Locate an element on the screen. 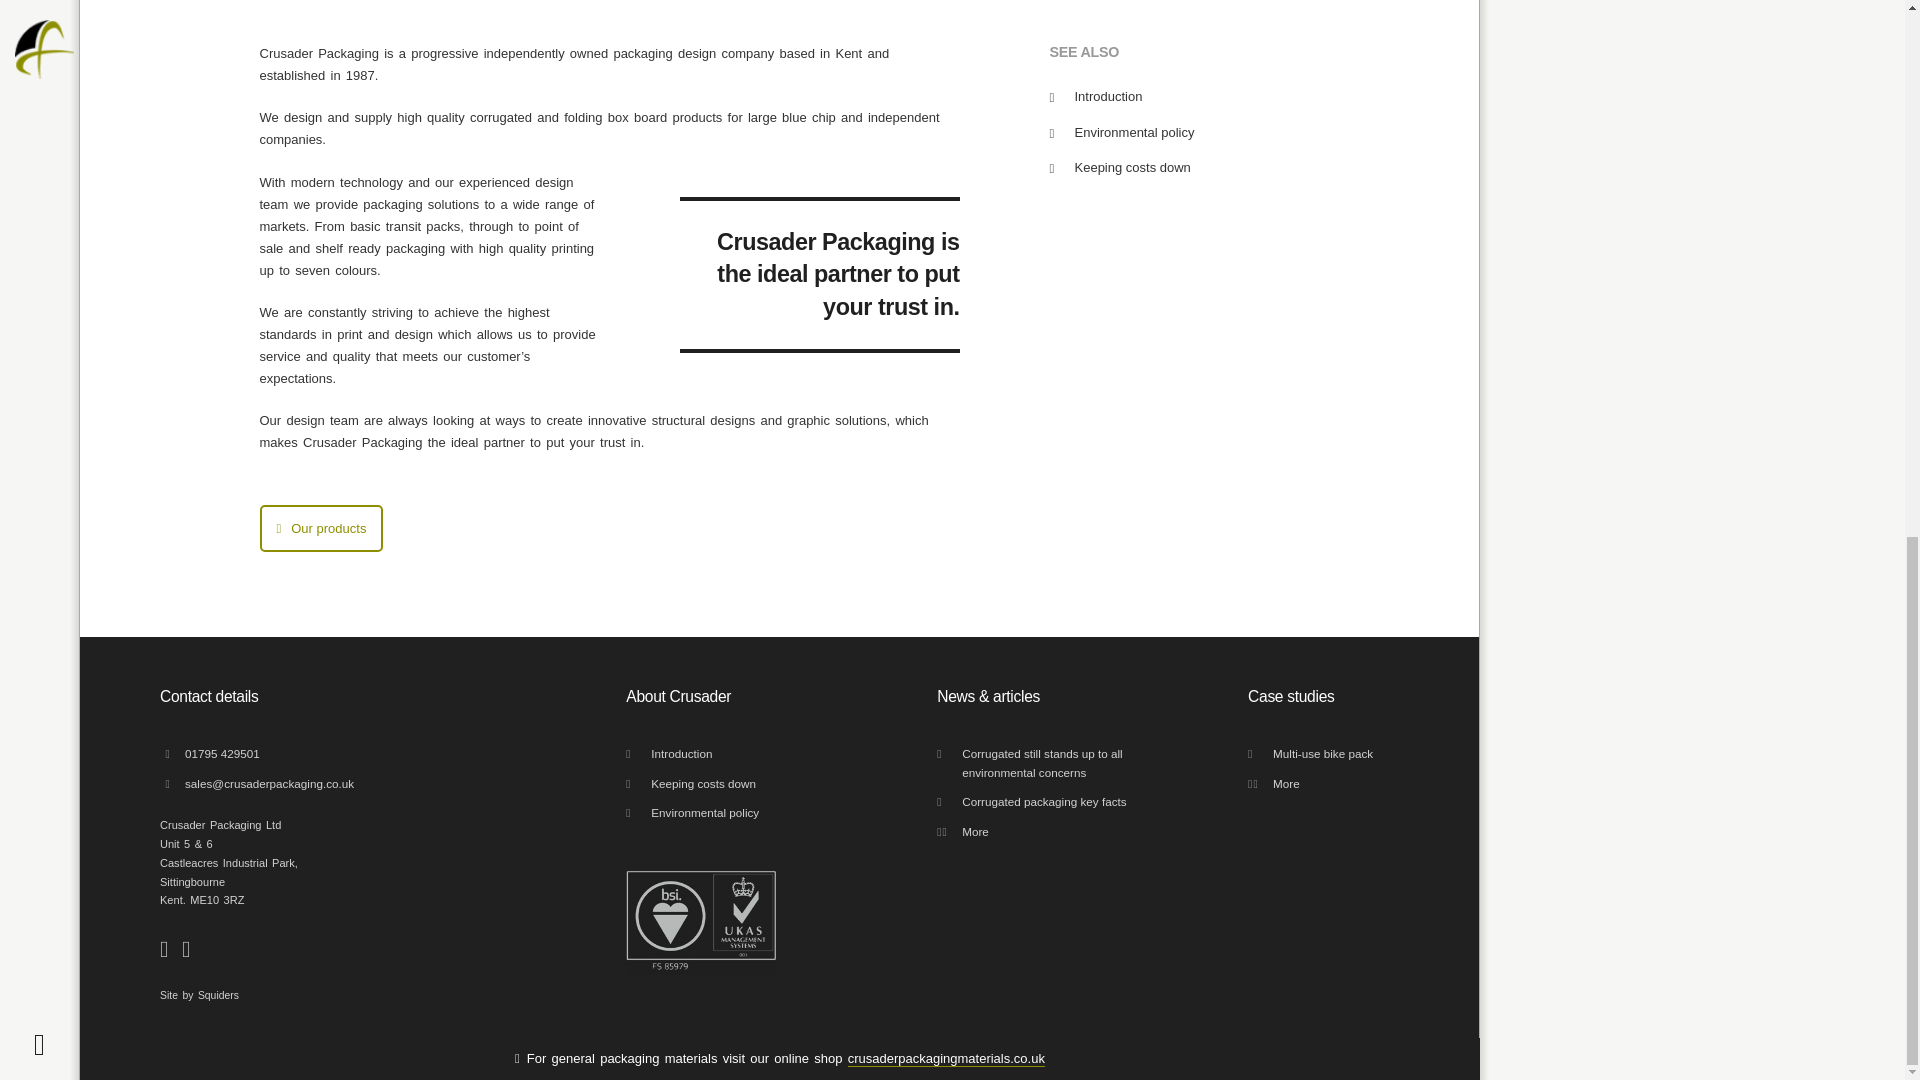 The image size is (1920, 1080). Contact details is located at coordinates (312, 698).